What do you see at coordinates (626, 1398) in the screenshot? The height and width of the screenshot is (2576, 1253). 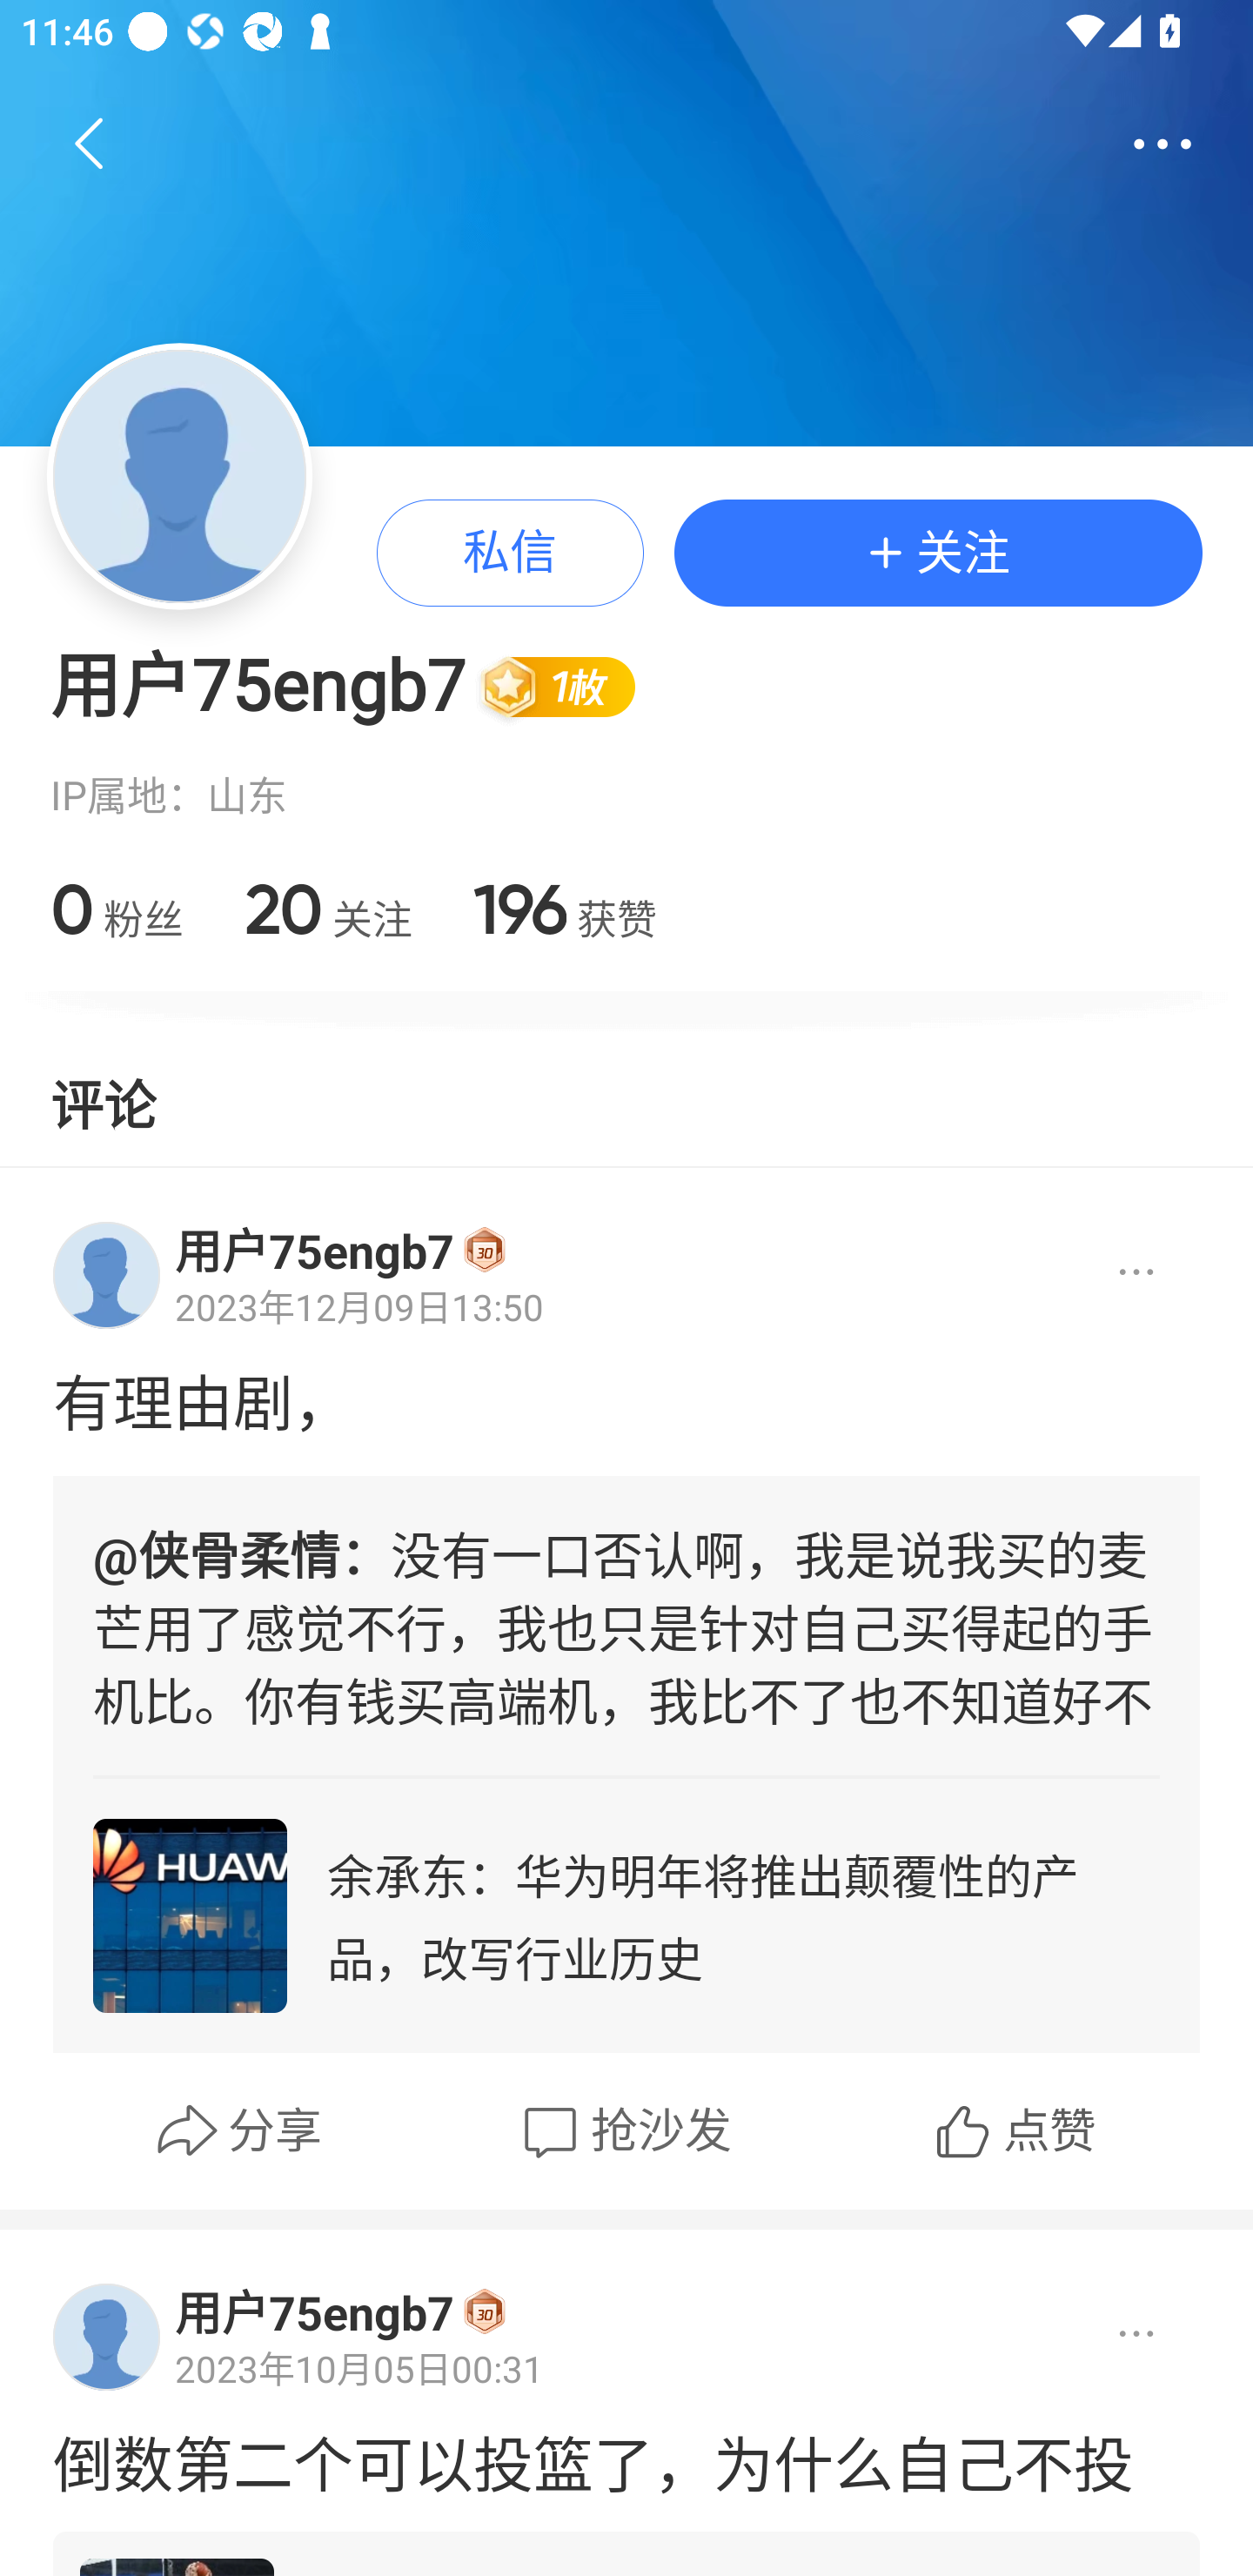 I see `有理由剧，` at bounding box center [626, 1398].